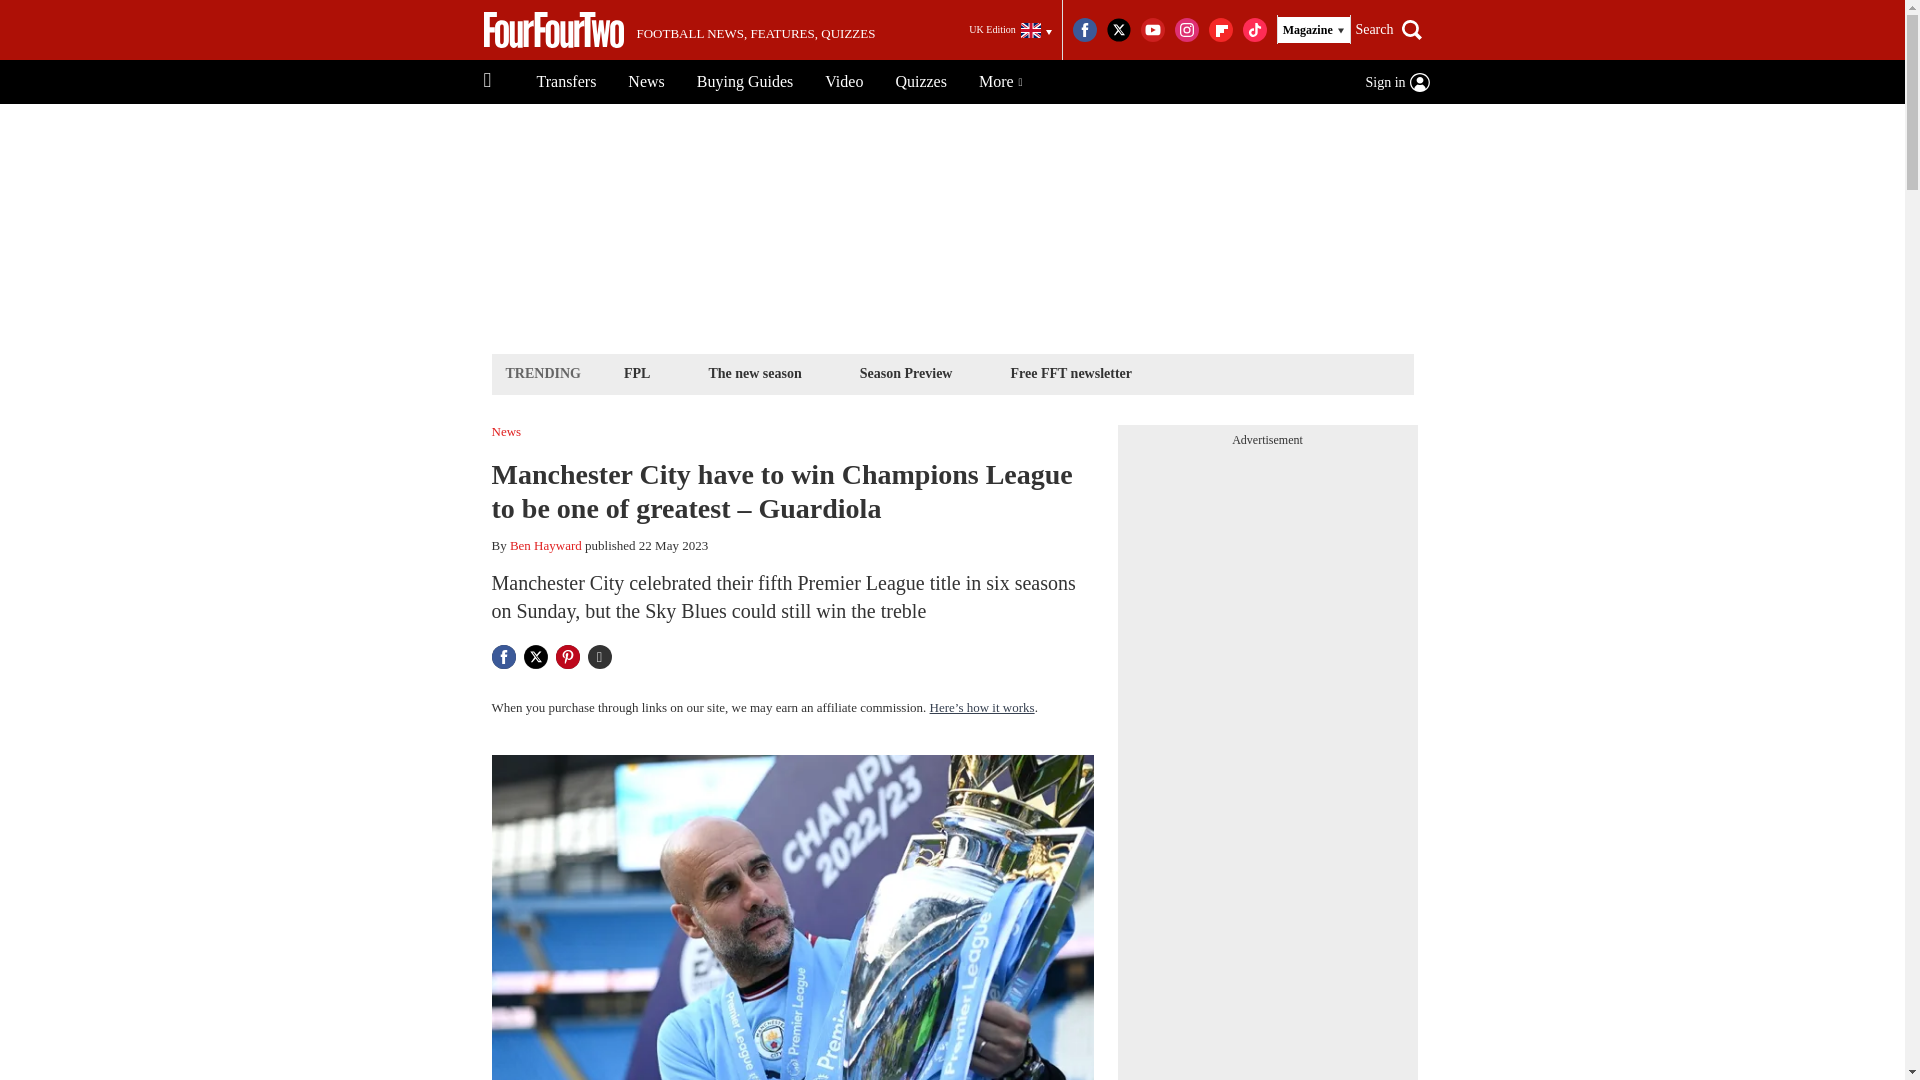  What do you see at coordinates (566, 82) in the screenshot?
I see `Transfers` at bounding box center [566, 82].